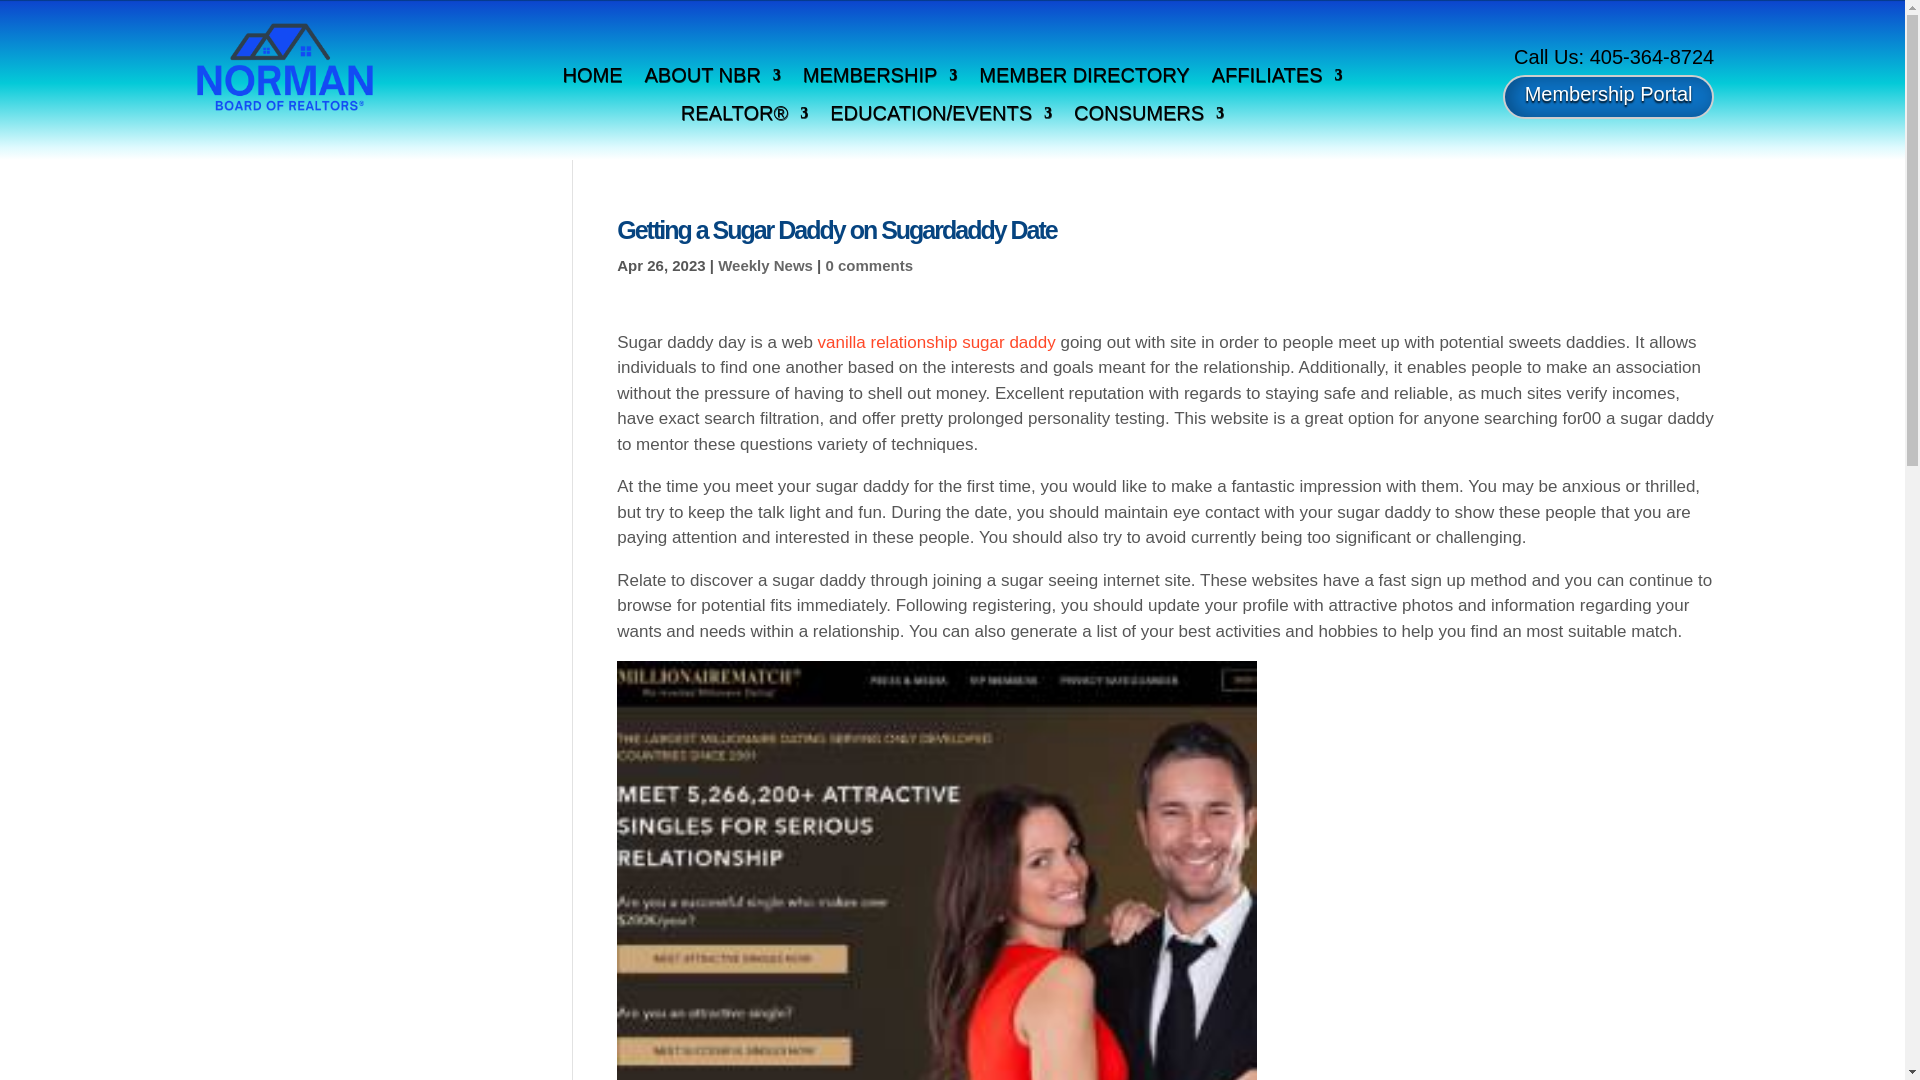 Image resolution: width=1920 pixels, height=1080 pixels. Describe the element at coordinates (1084, 78) in the screenshot. I see `MEMBER DIRECTORY` at that location.